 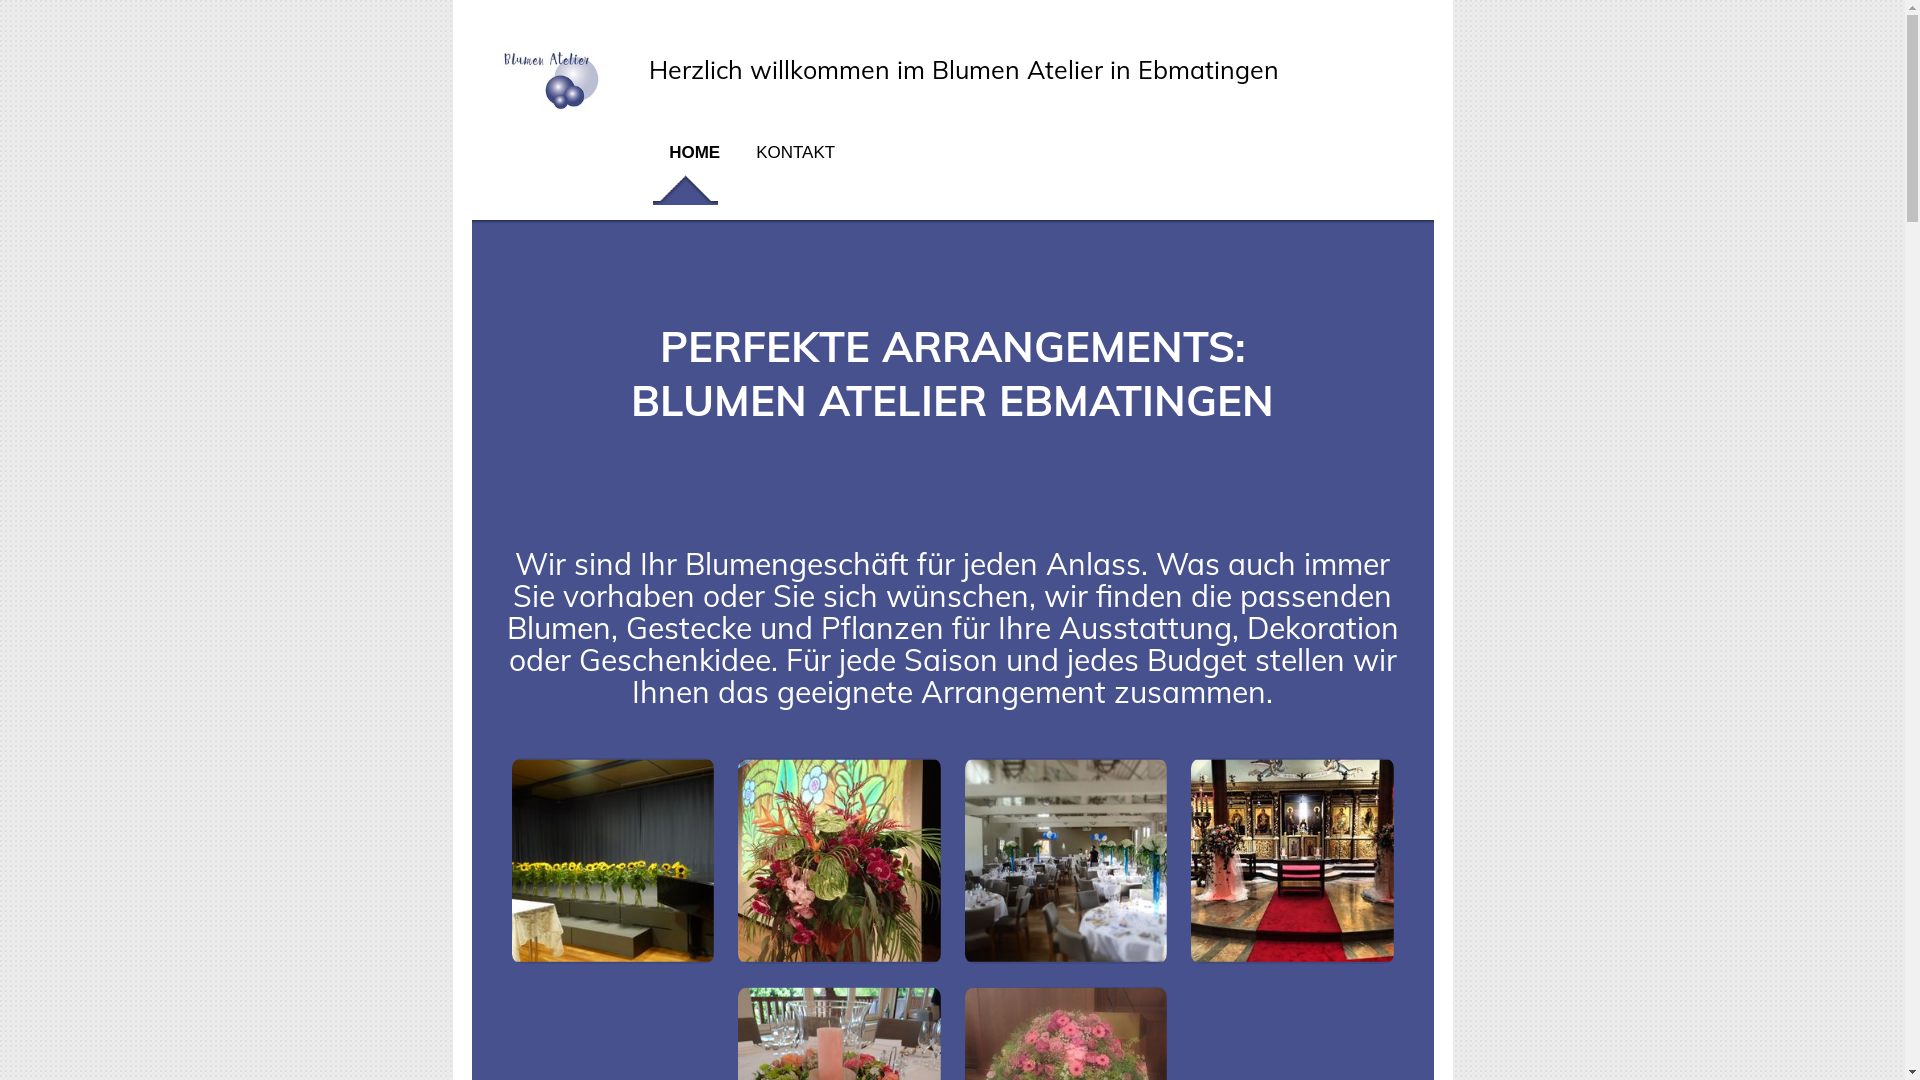 I want to click on KONTAKT, so click(x=786, y=160).